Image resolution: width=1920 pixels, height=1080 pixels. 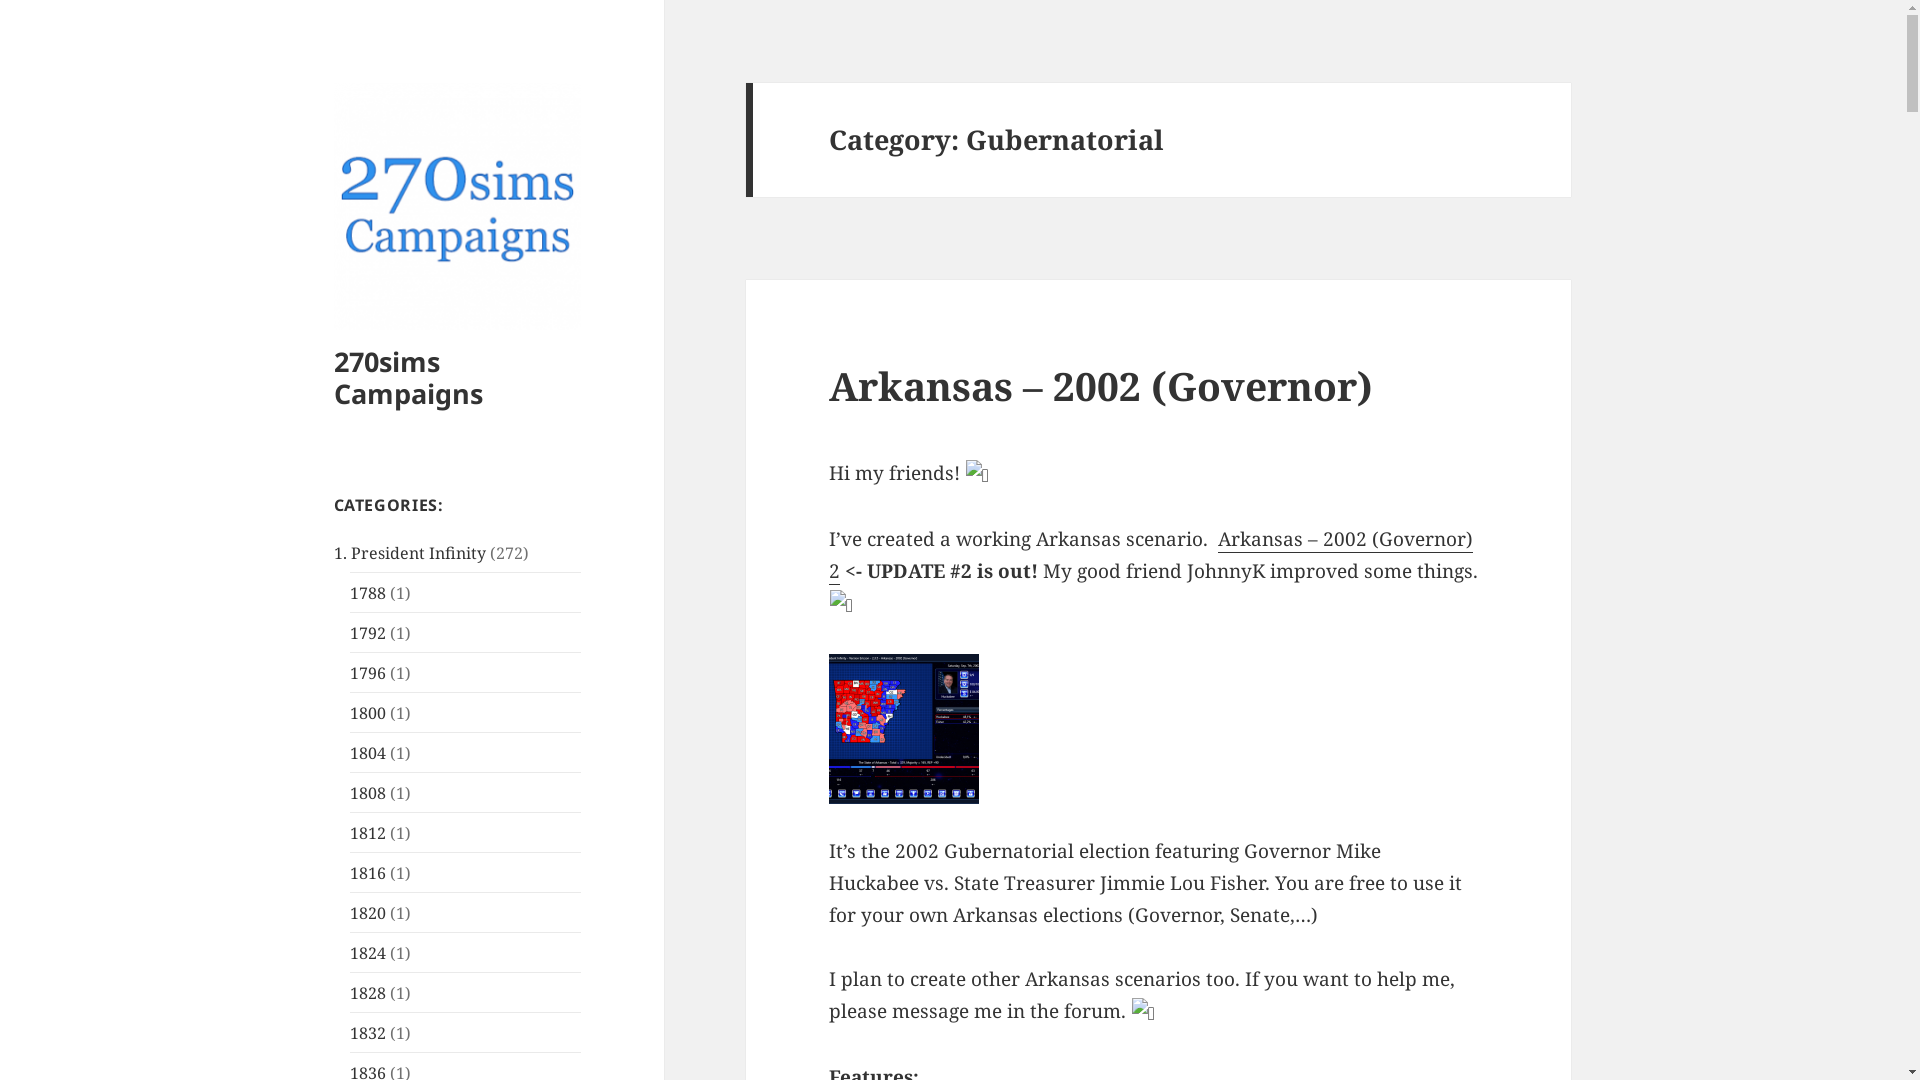 I want to click on 1800, so click(x=368, y=713).